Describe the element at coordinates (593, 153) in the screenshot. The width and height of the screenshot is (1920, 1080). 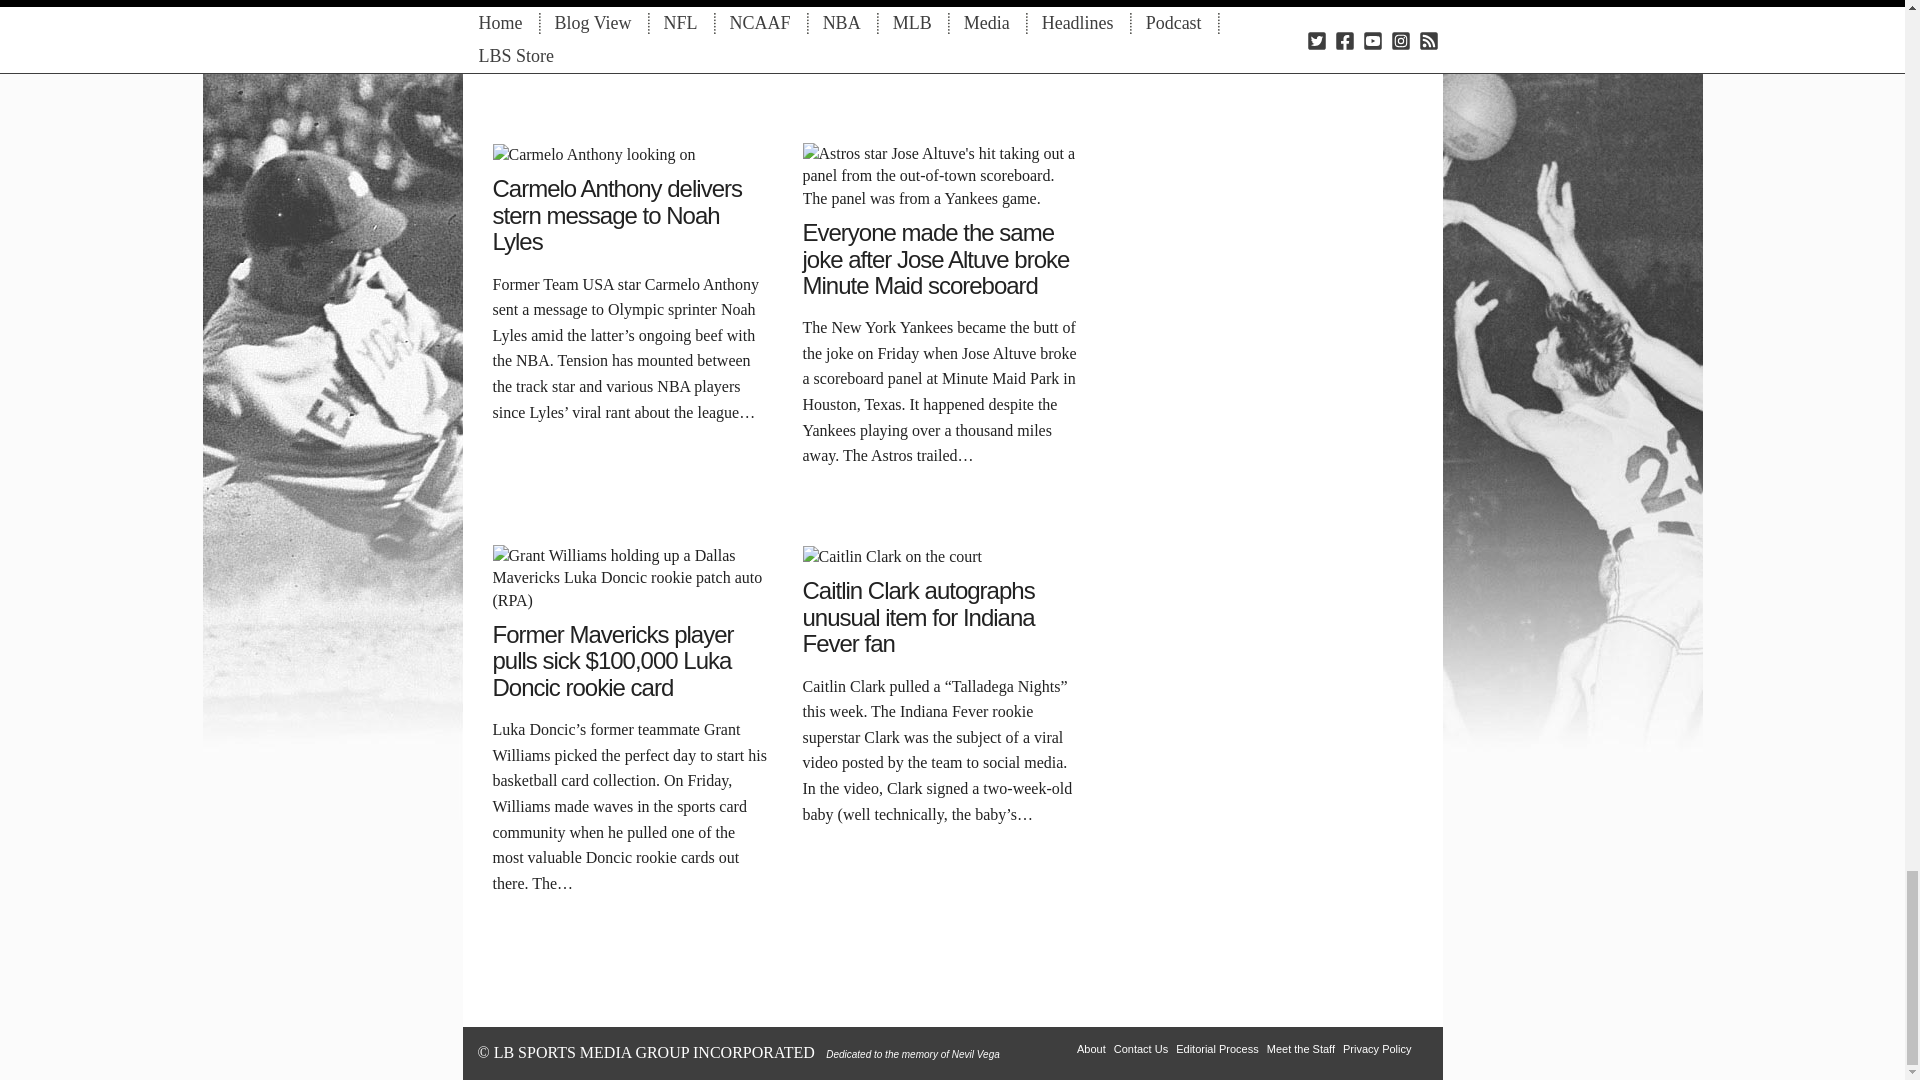
I see `Carmelo Anthony delivers stern message to Noah Lyles` at that location.